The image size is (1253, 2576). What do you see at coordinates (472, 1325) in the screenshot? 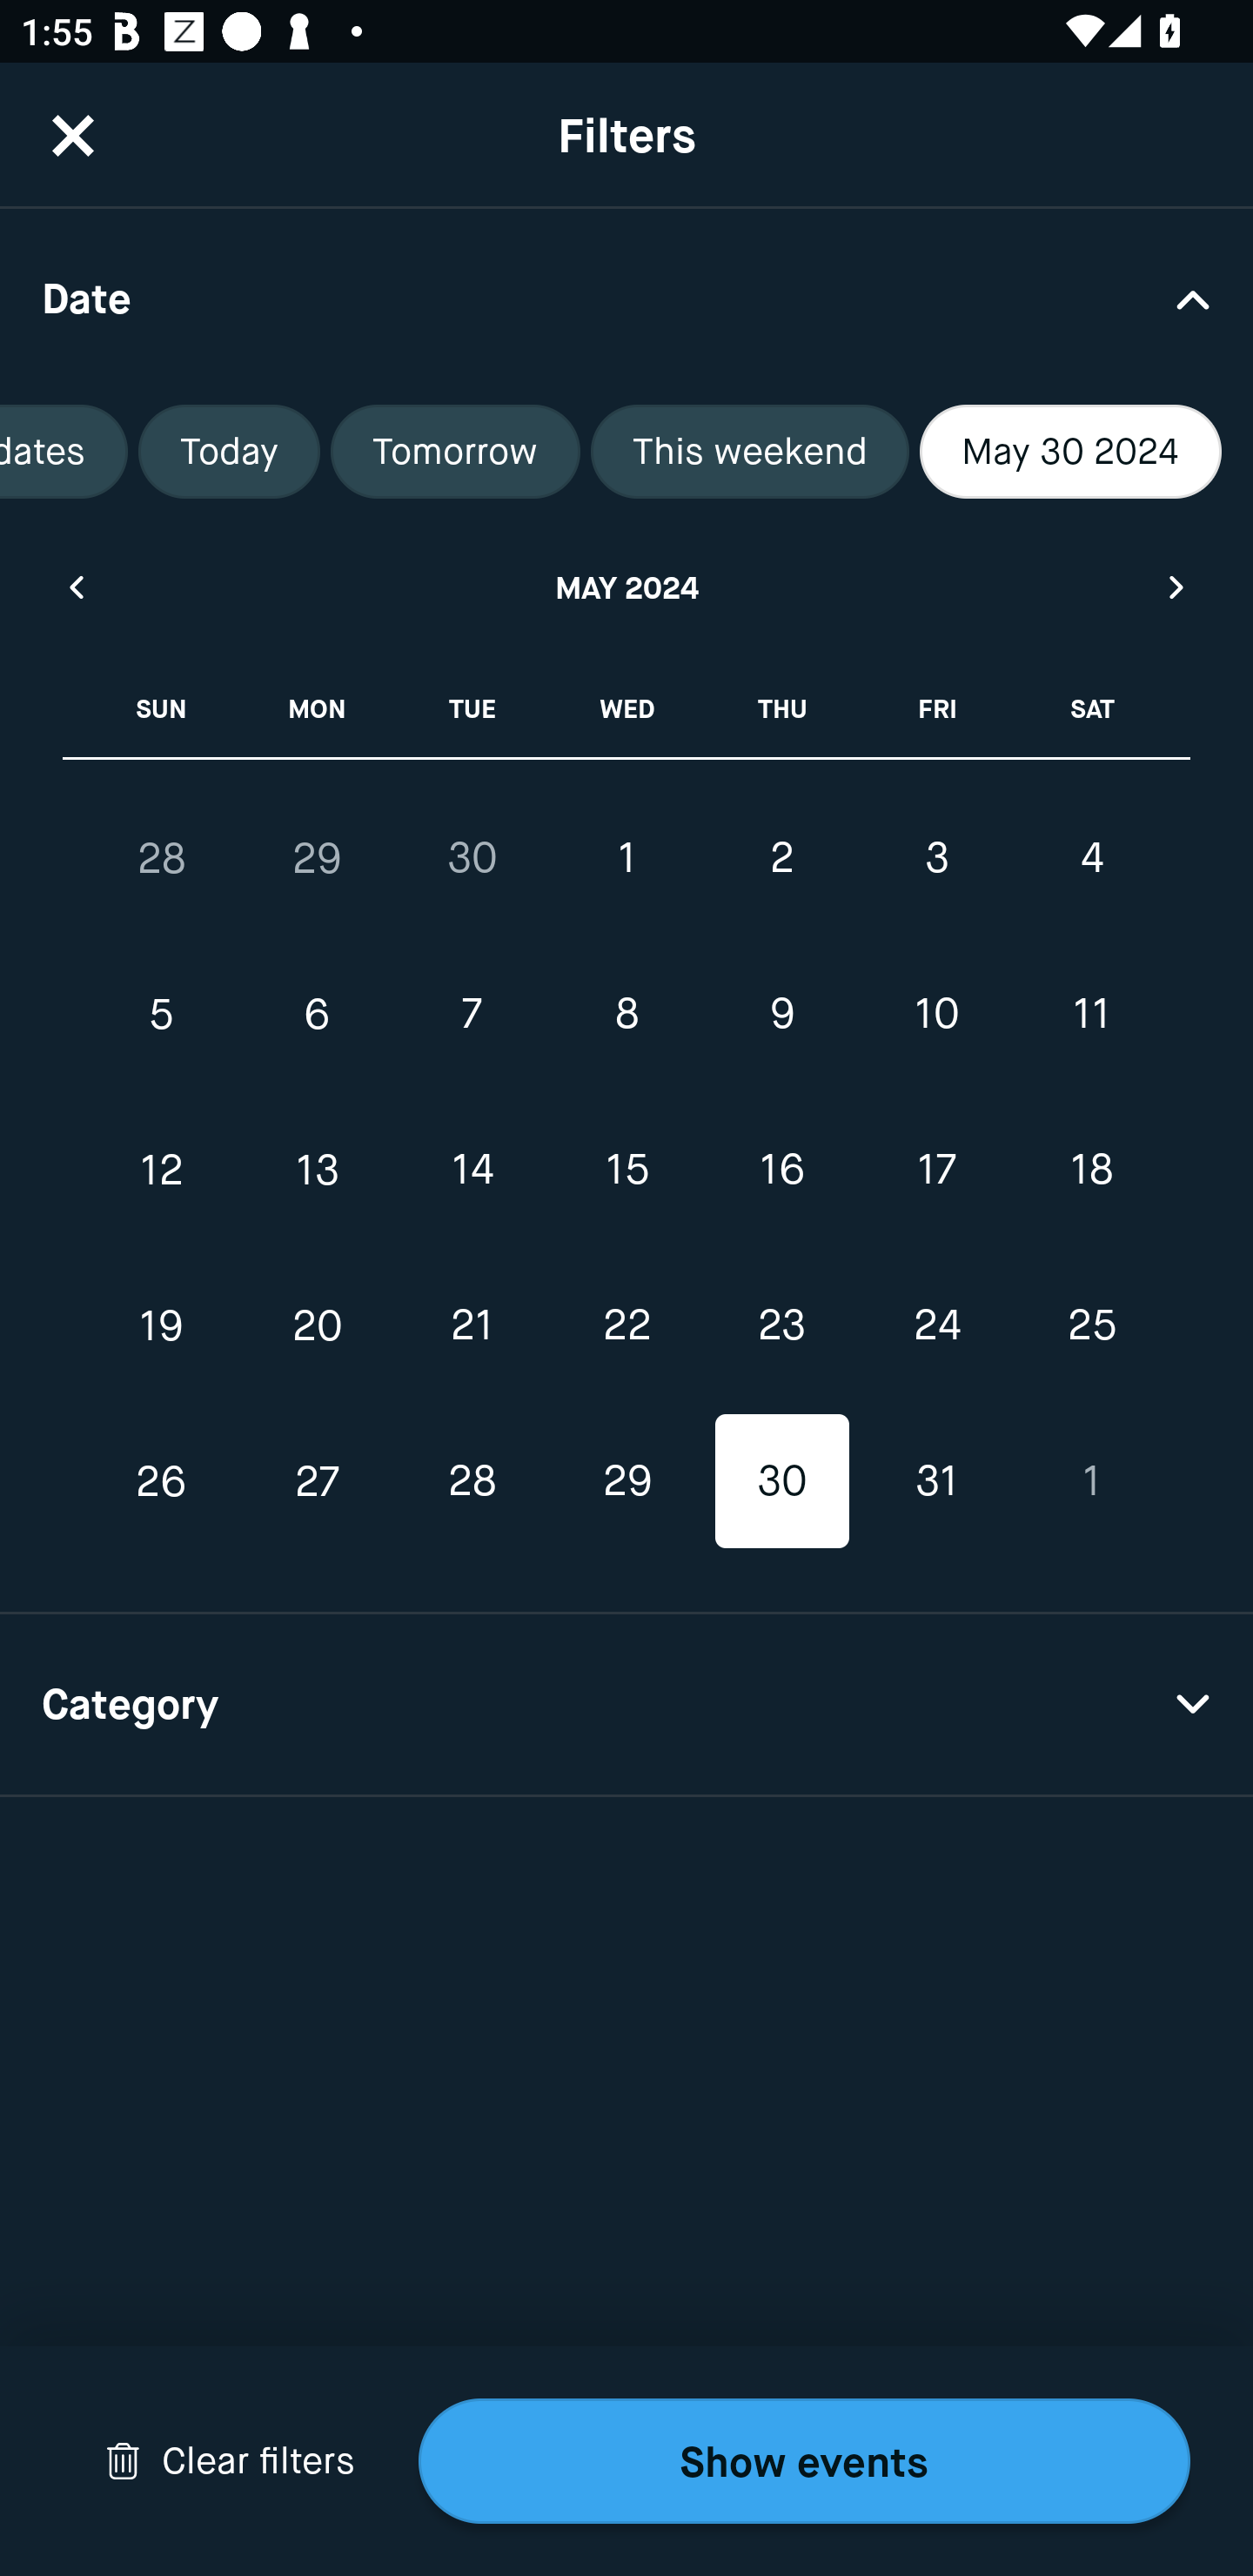
I see `21` at bounding box center [472, 1325].